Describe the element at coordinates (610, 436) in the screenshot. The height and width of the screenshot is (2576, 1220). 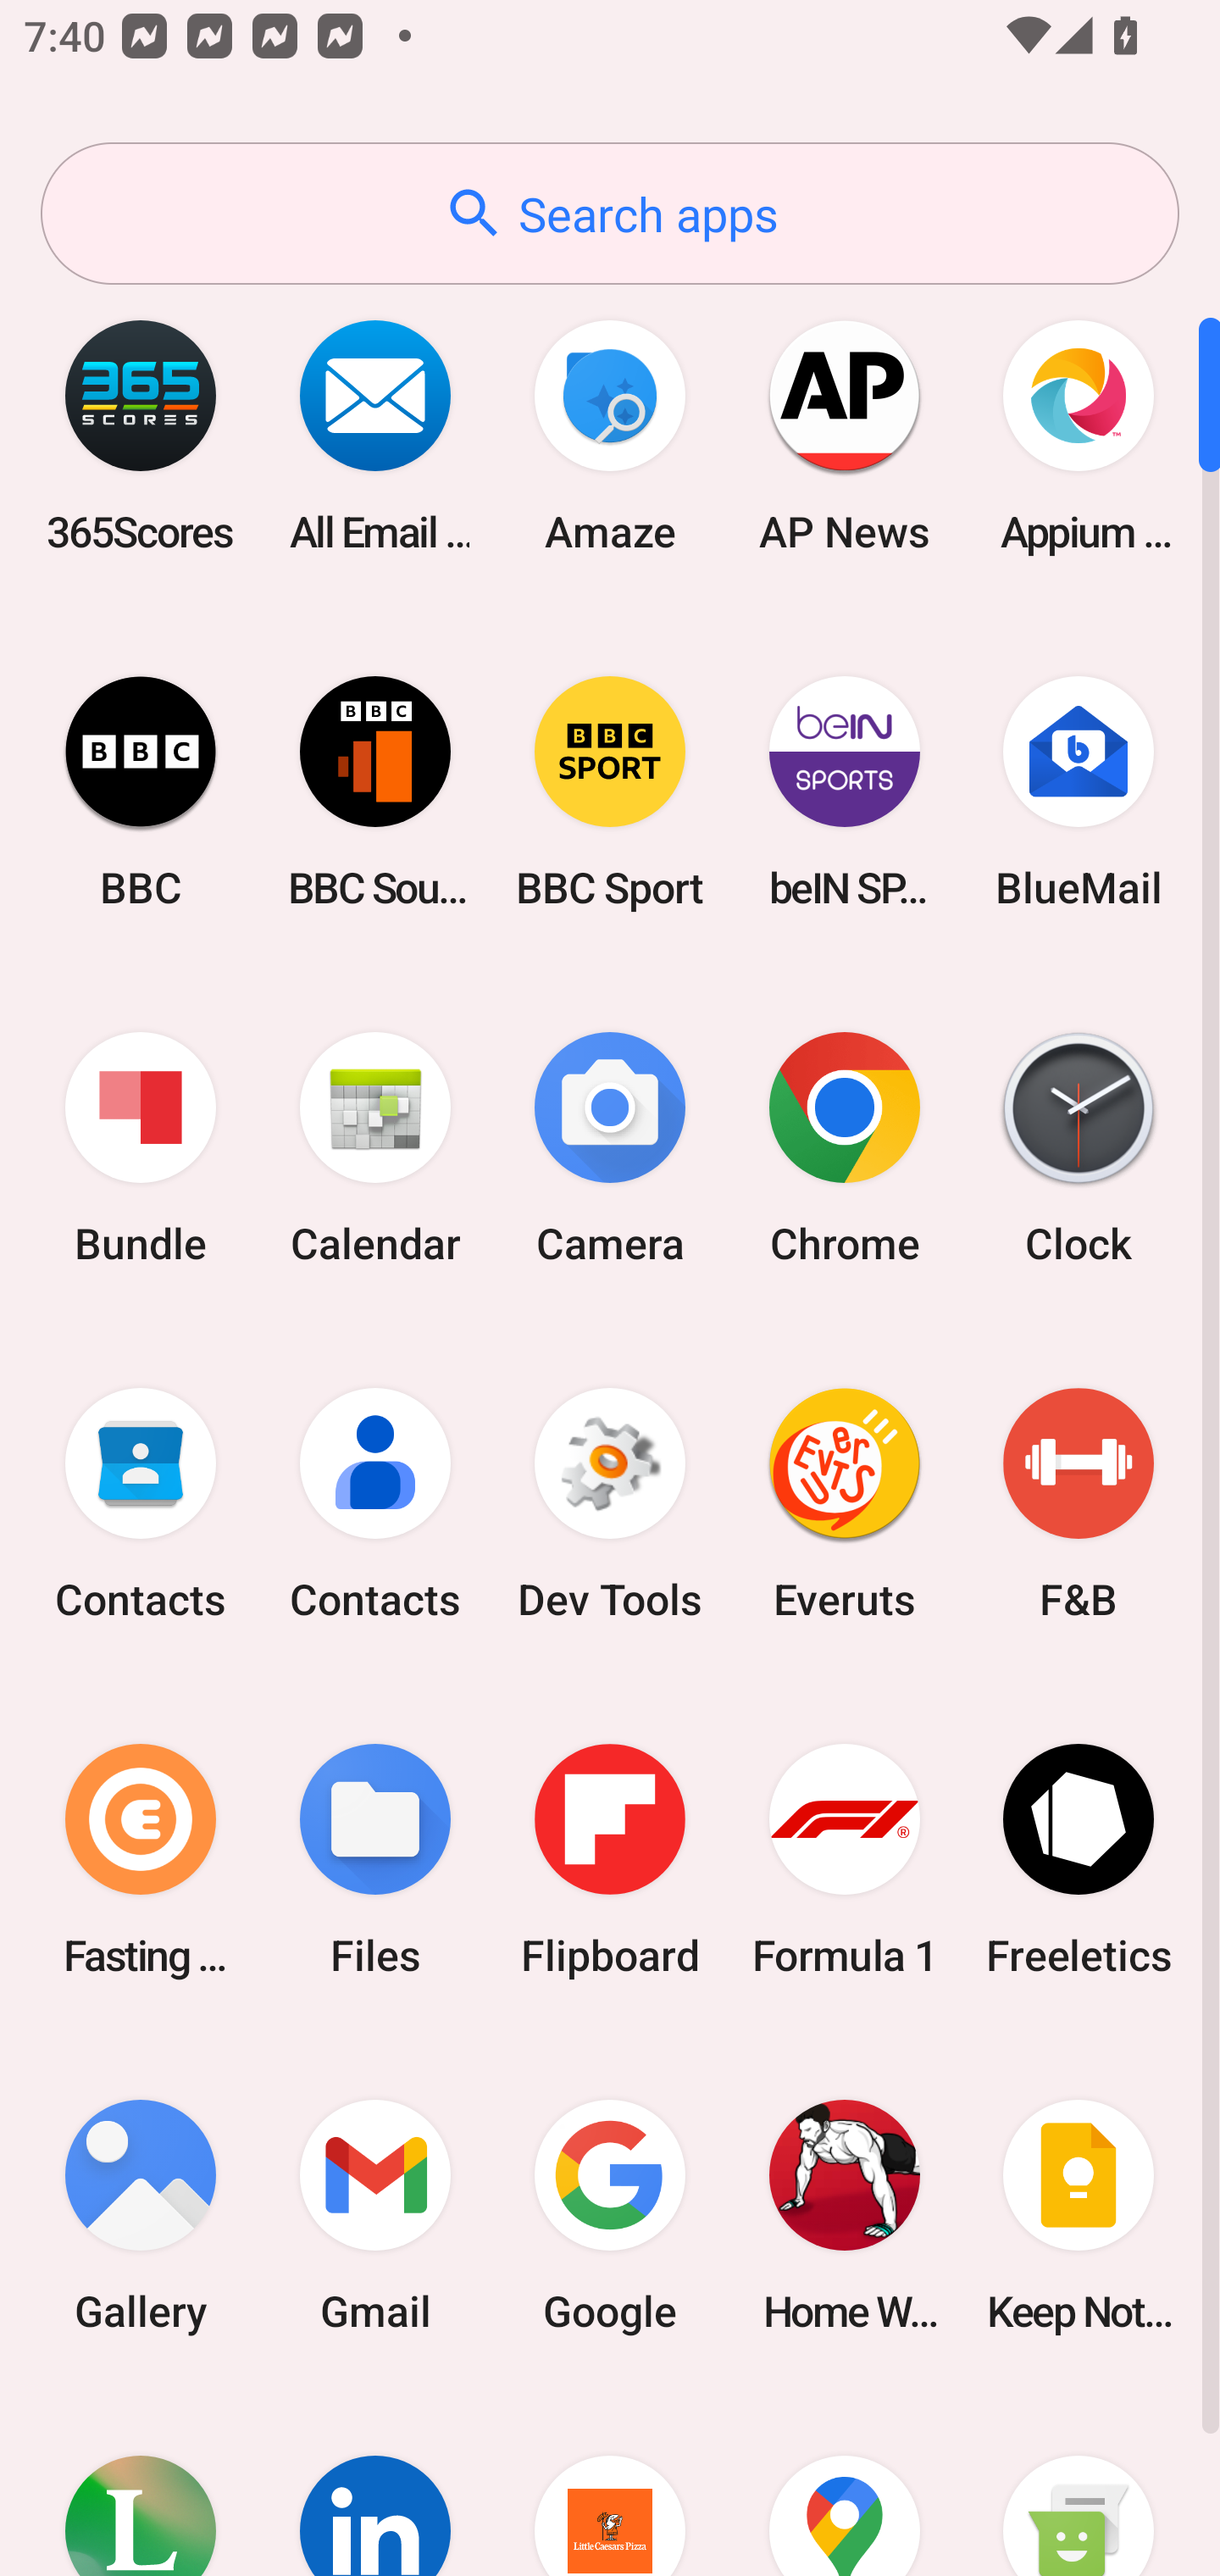
I see `Amaze` at that location.